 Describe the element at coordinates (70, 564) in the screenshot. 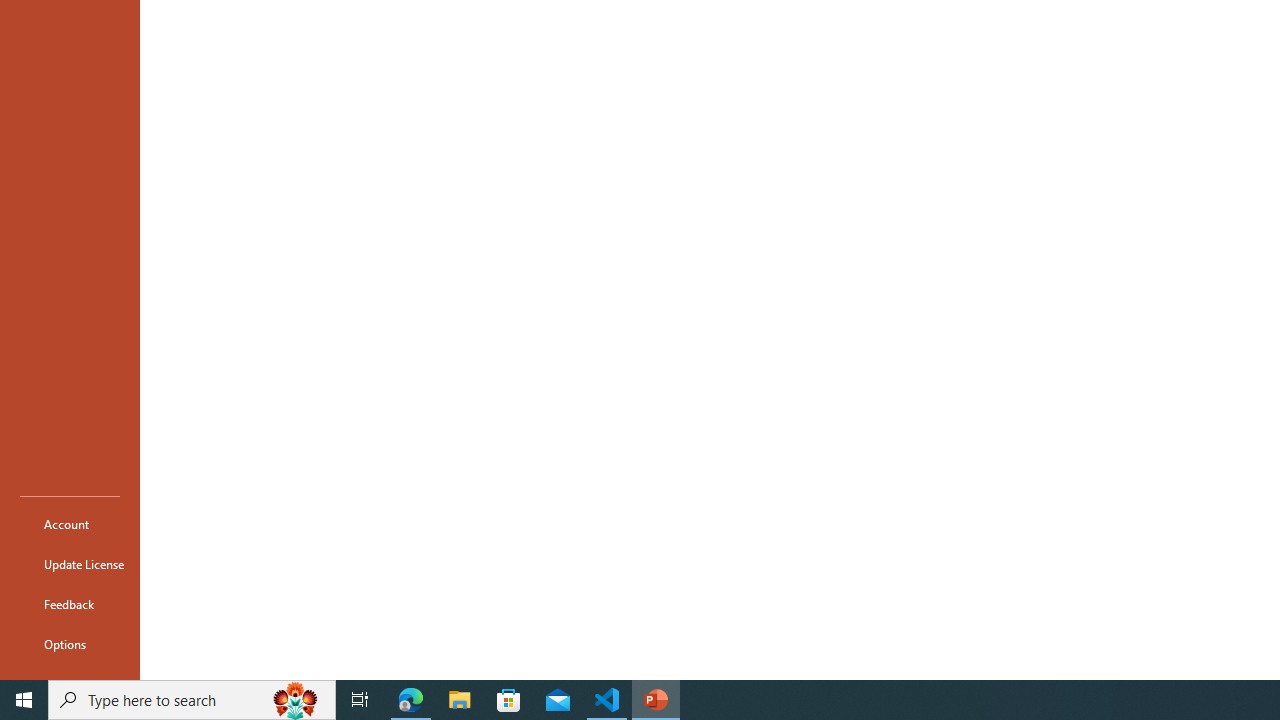

I see `Update License` at that location.